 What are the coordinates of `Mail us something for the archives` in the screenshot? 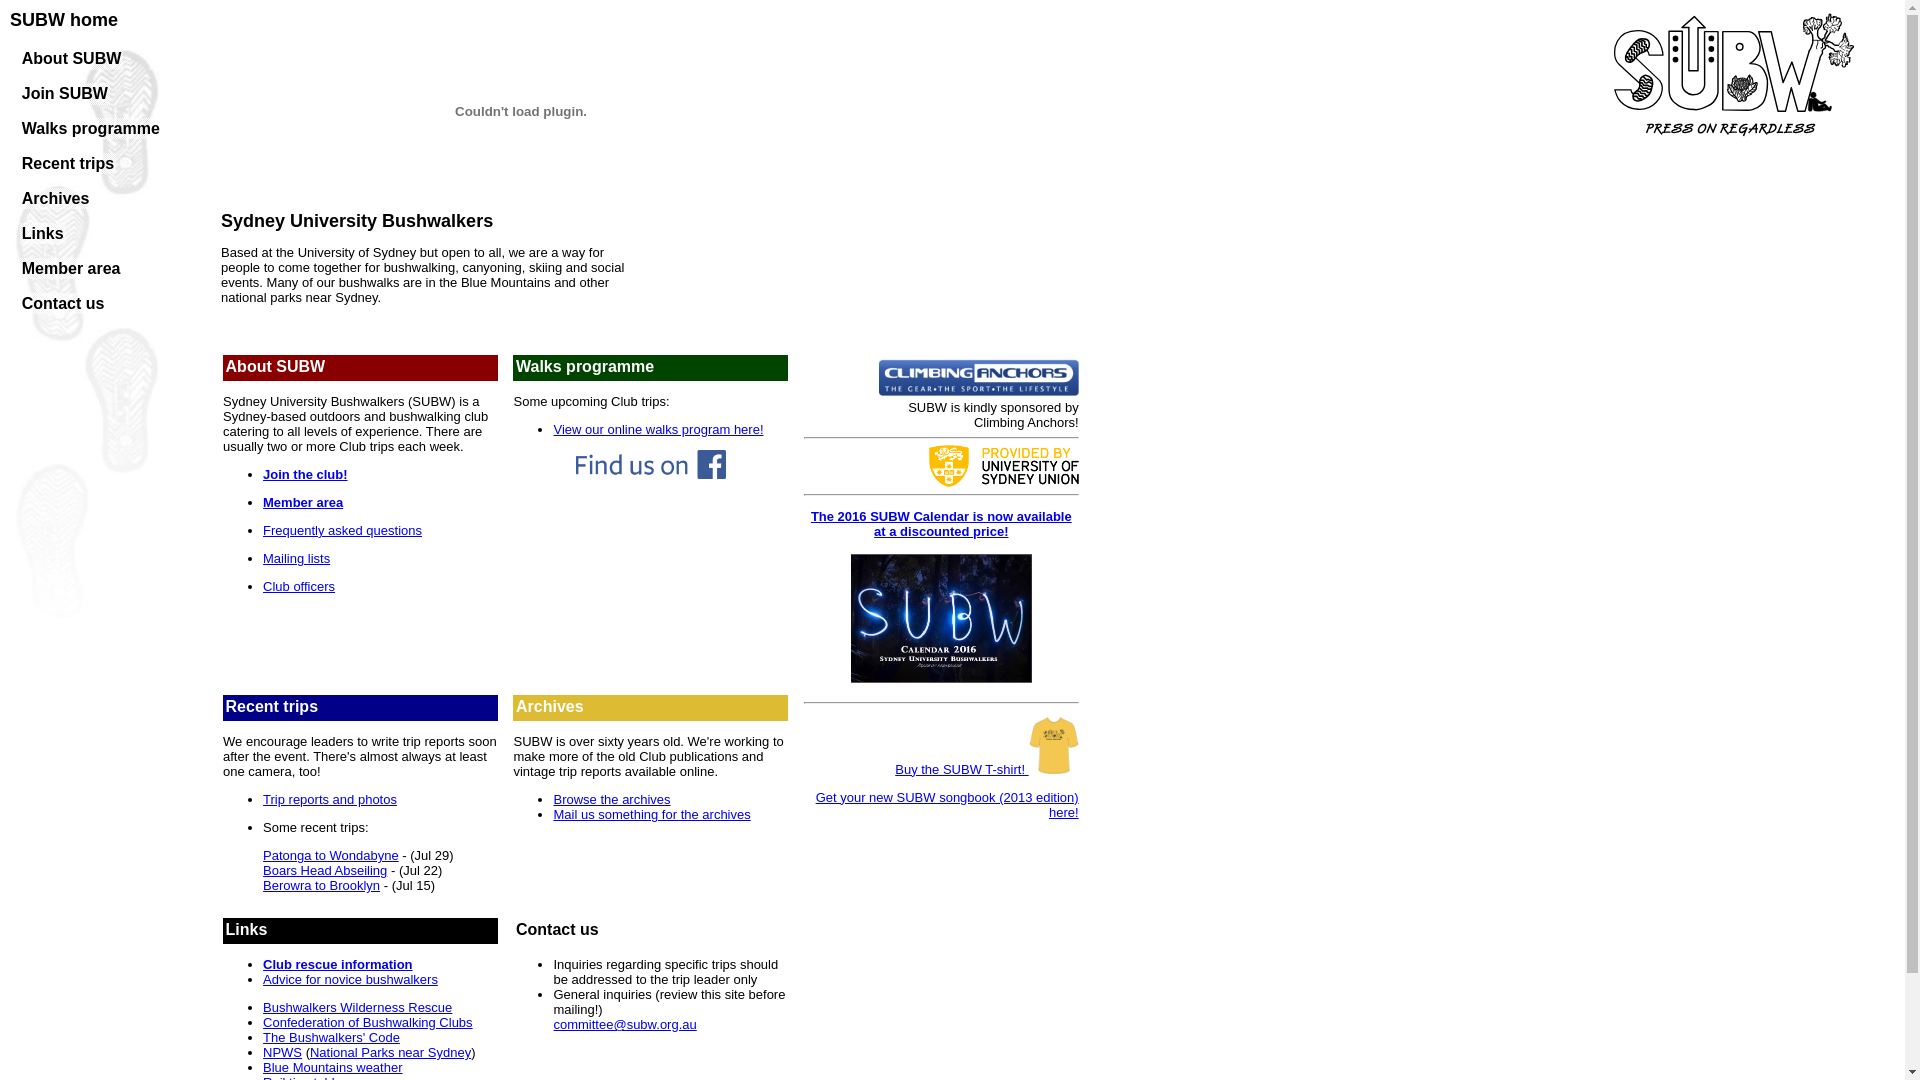 It's located at (652, 814).